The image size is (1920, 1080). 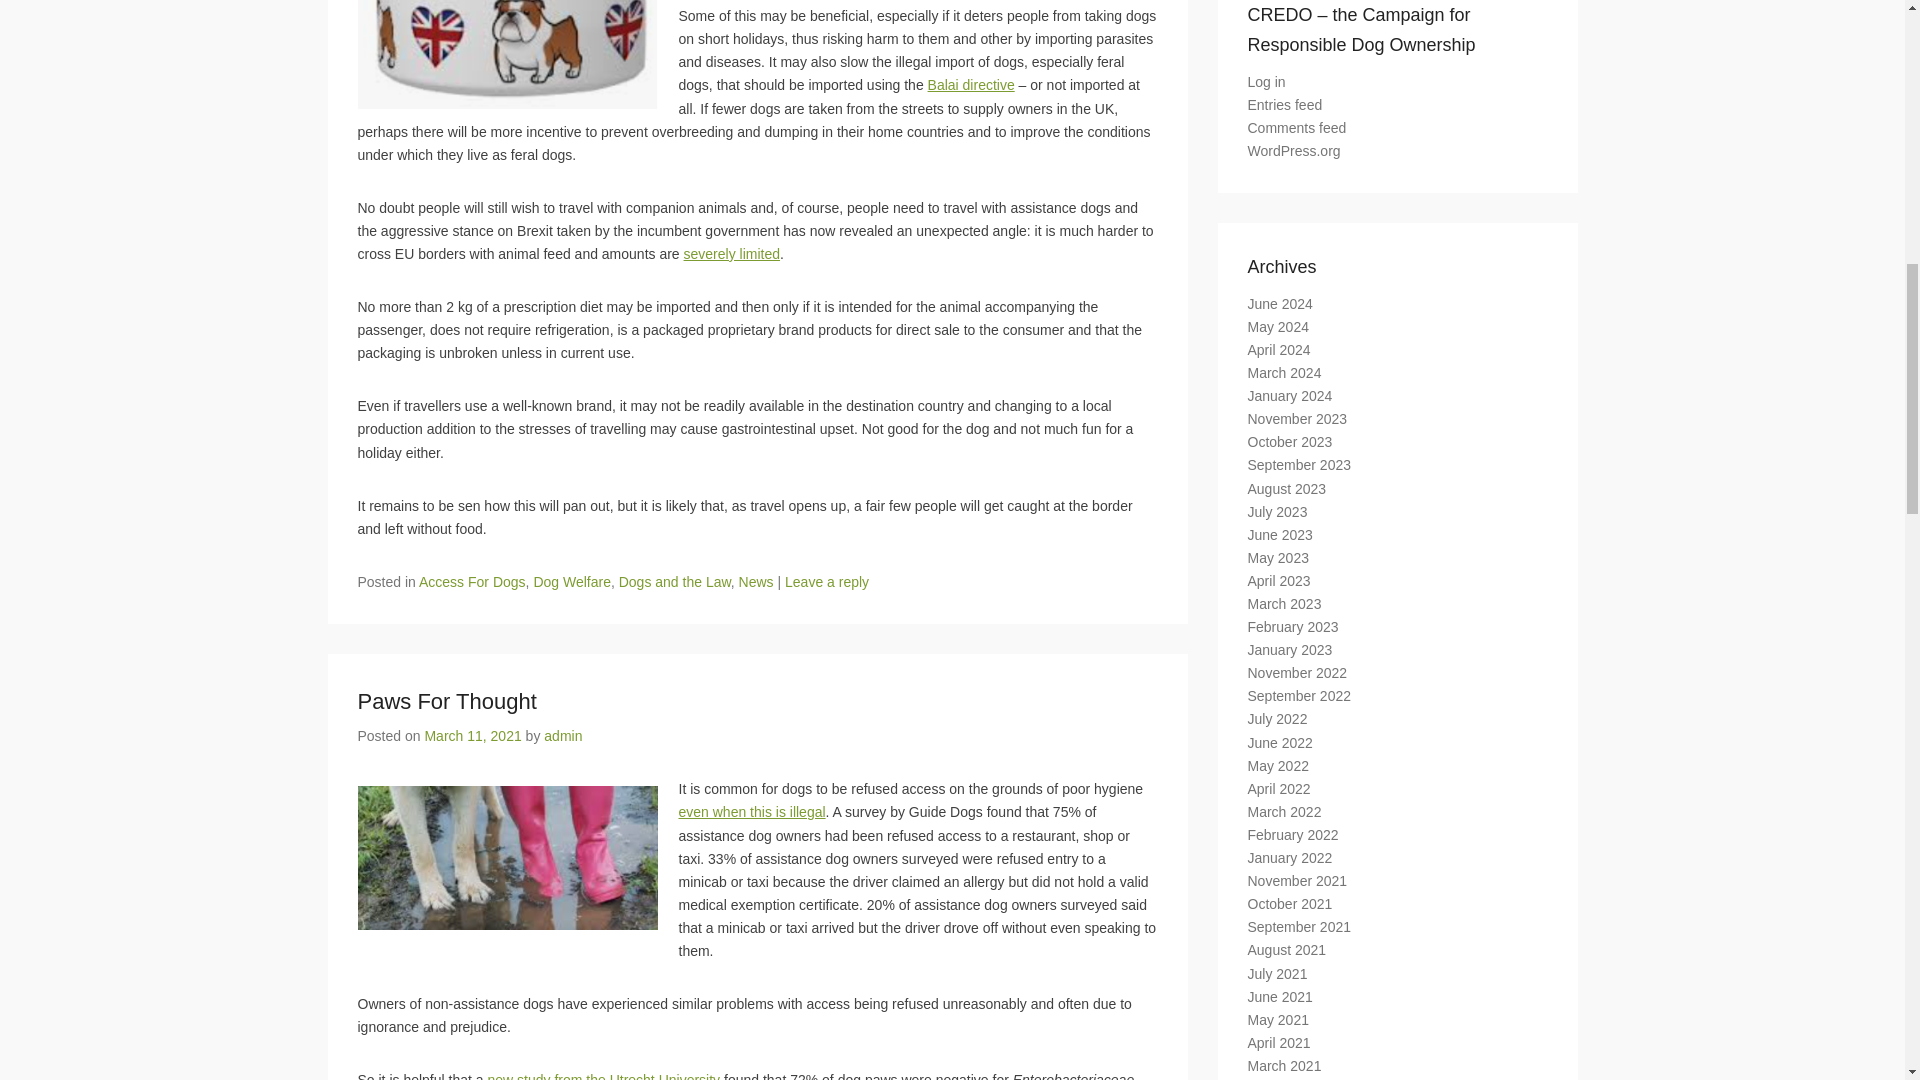 I want to click on 19:34, so click(x=472, y=736).